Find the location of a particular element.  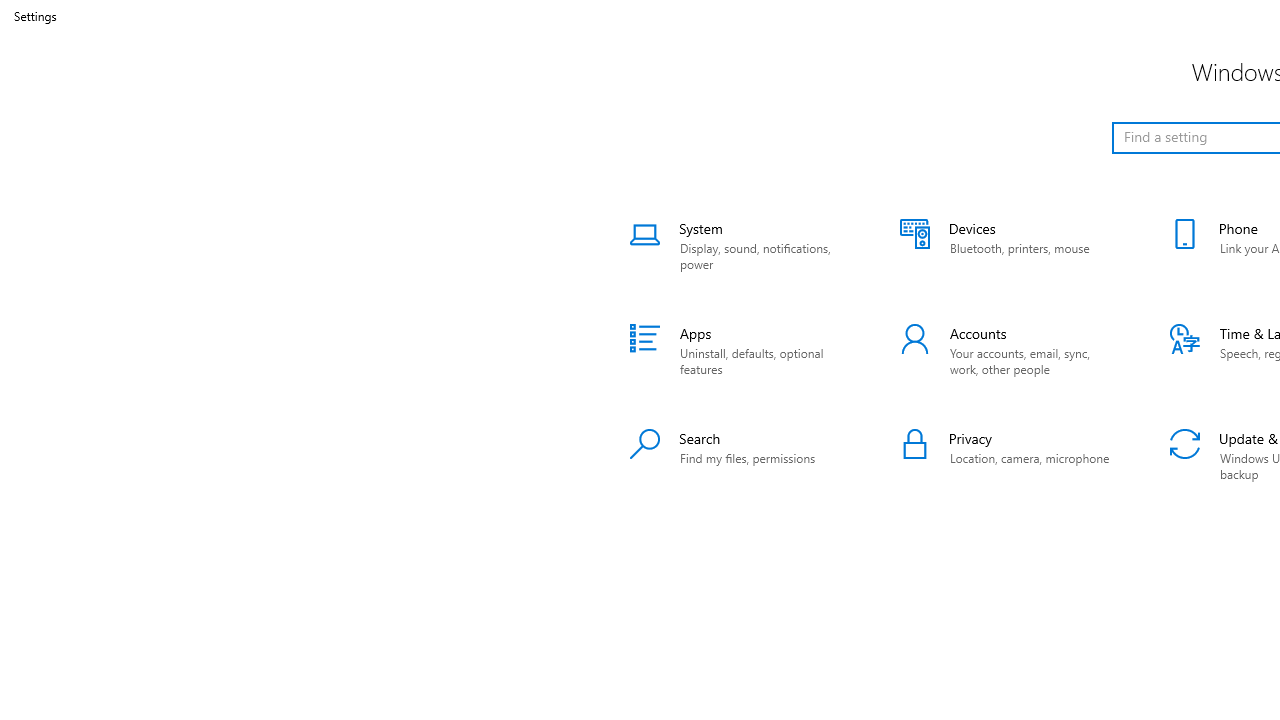

Apps is located at coordinates (740, 350).